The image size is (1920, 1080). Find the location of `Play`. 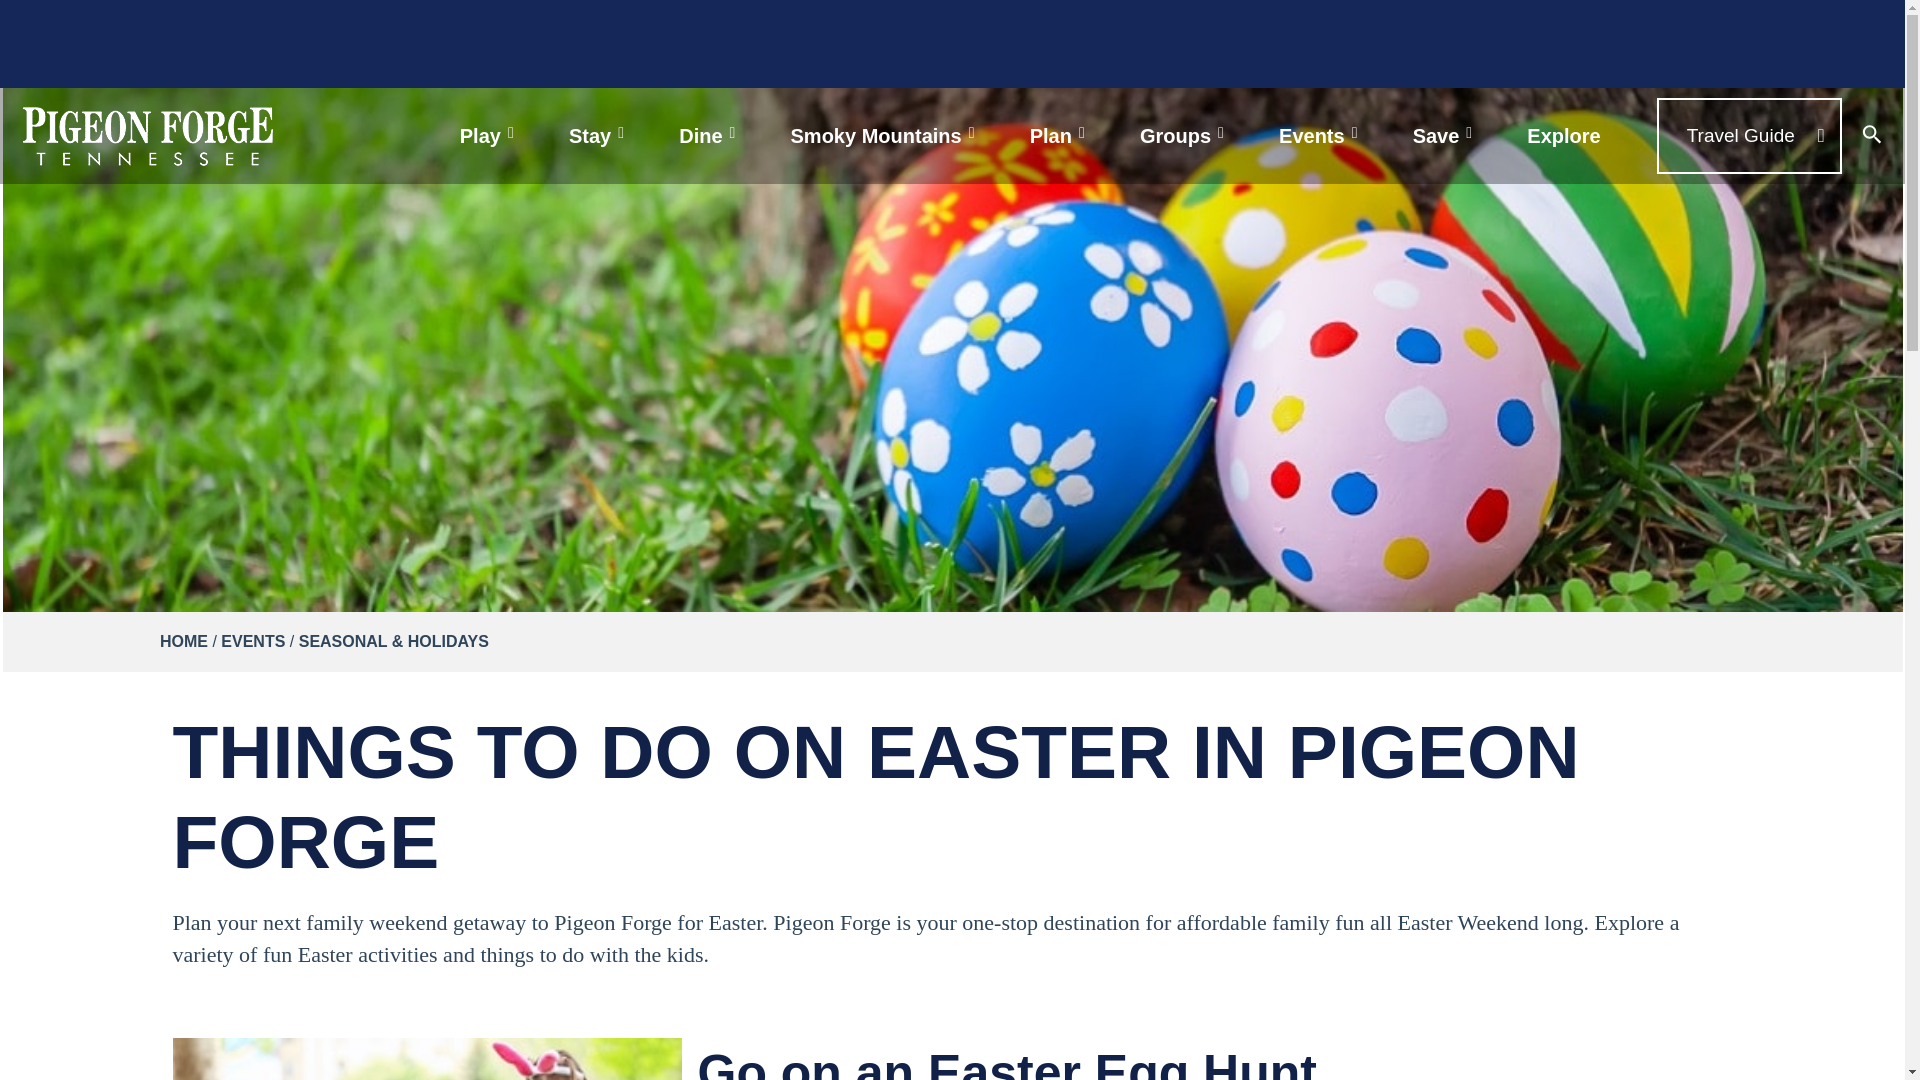

Play is located at coordinates (489, 135).